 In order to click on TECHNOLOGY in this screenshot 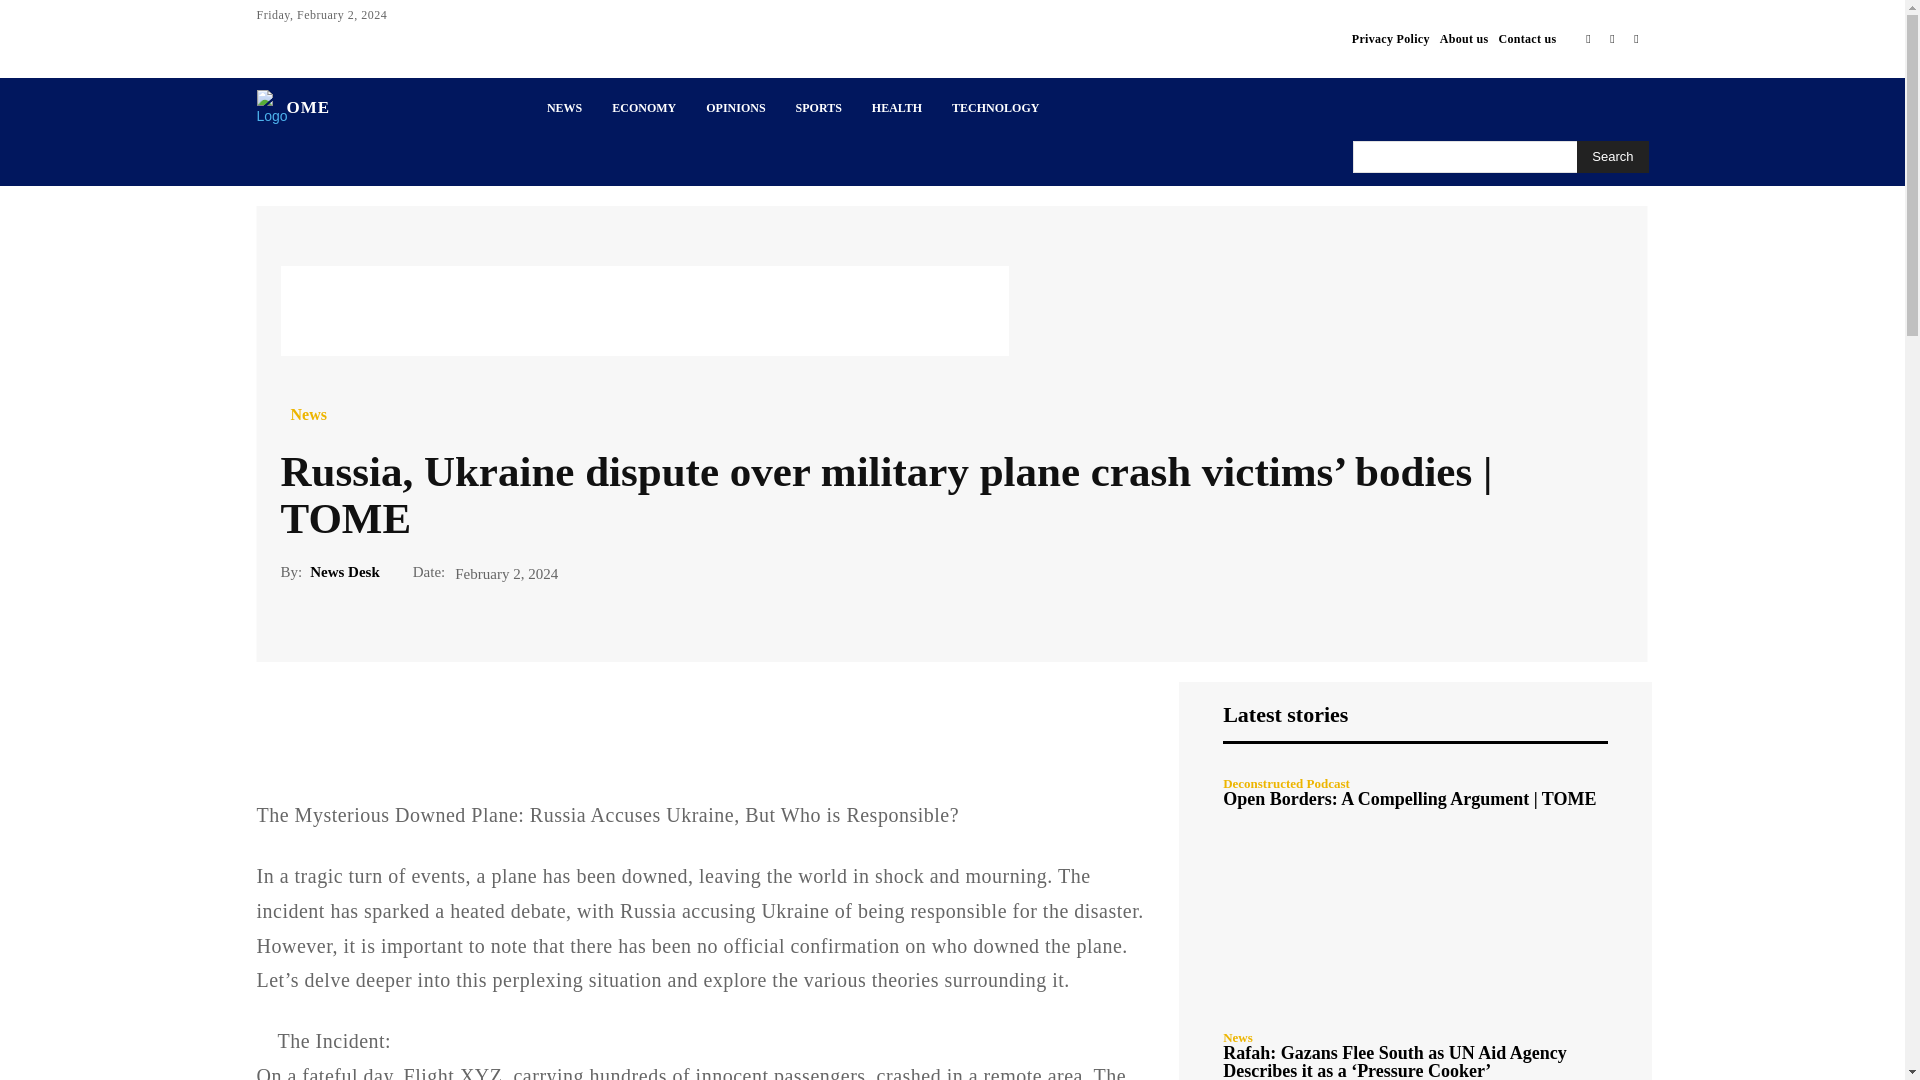, I will do `click(995, 108)`.